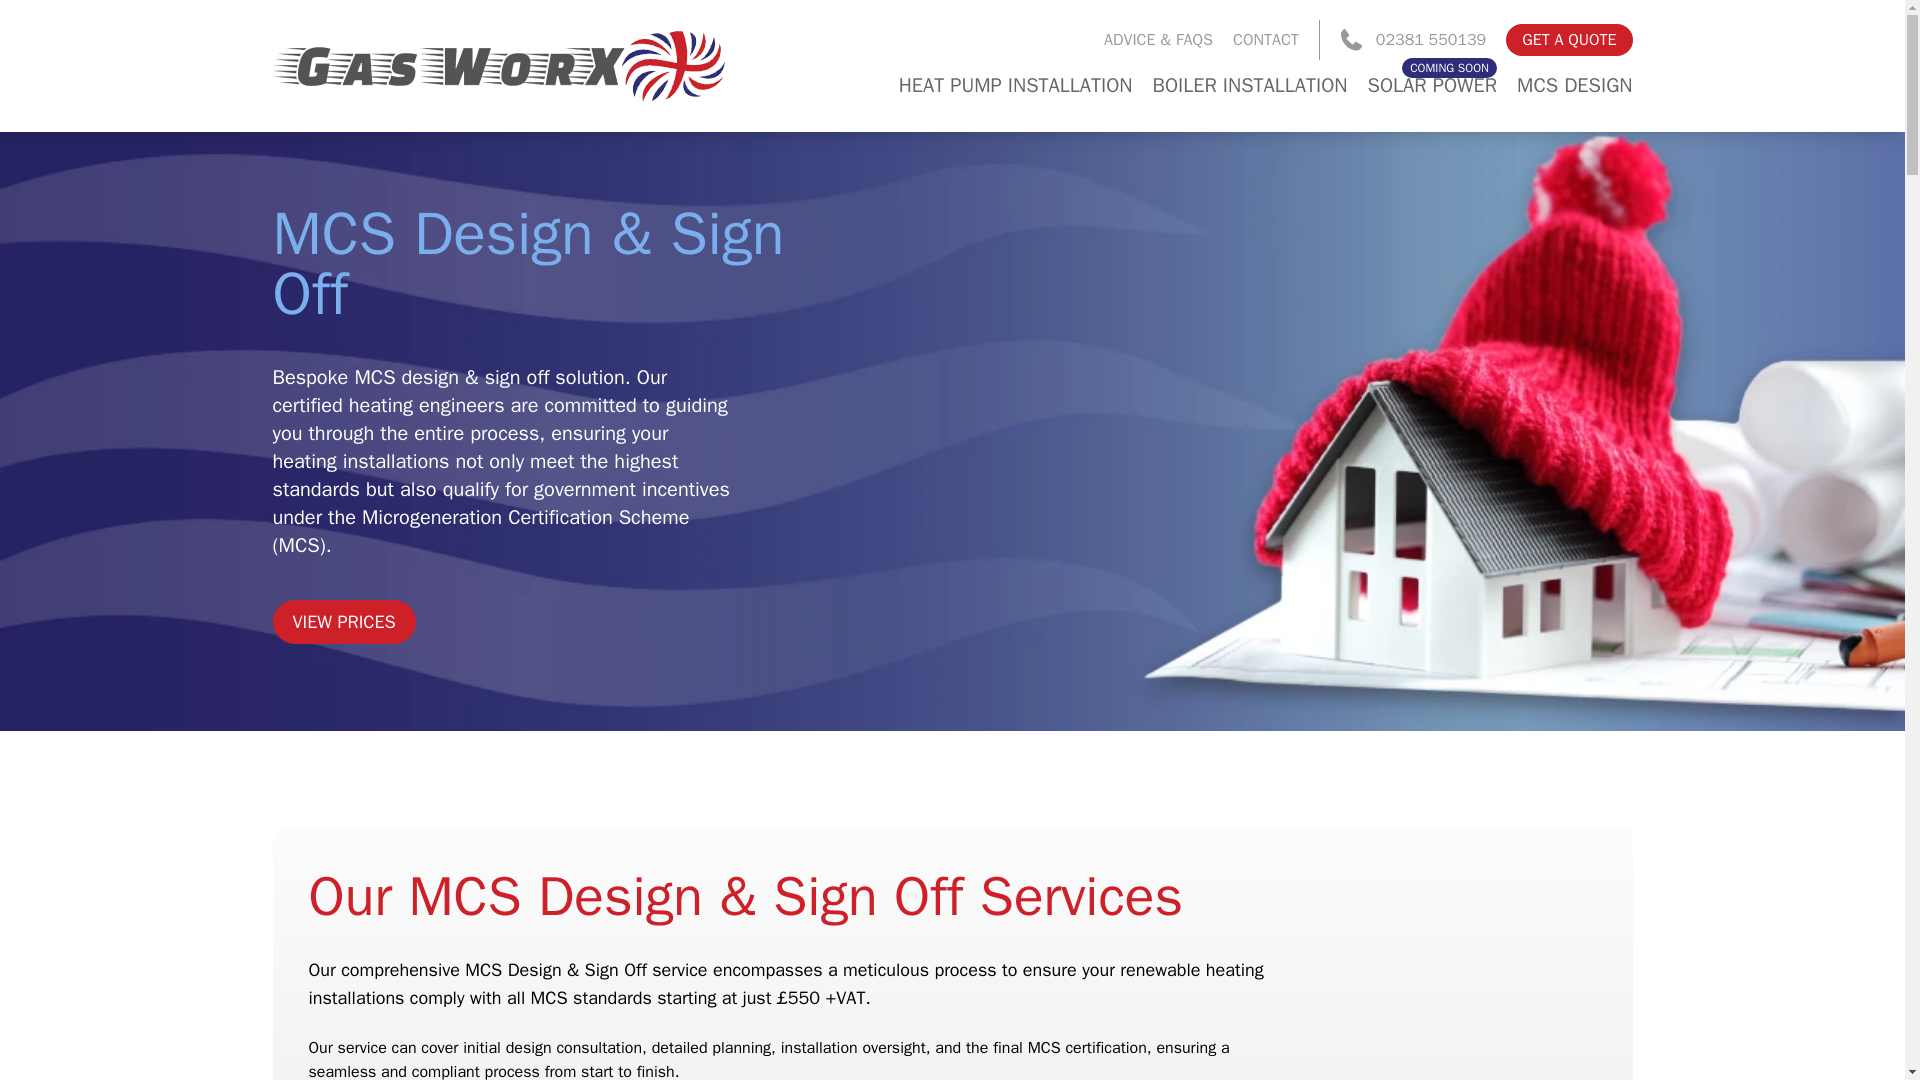 Image resolution: width=1920 pixels, height=1080 pixels. I want to click on 02381 550139, so click(1413, 40).